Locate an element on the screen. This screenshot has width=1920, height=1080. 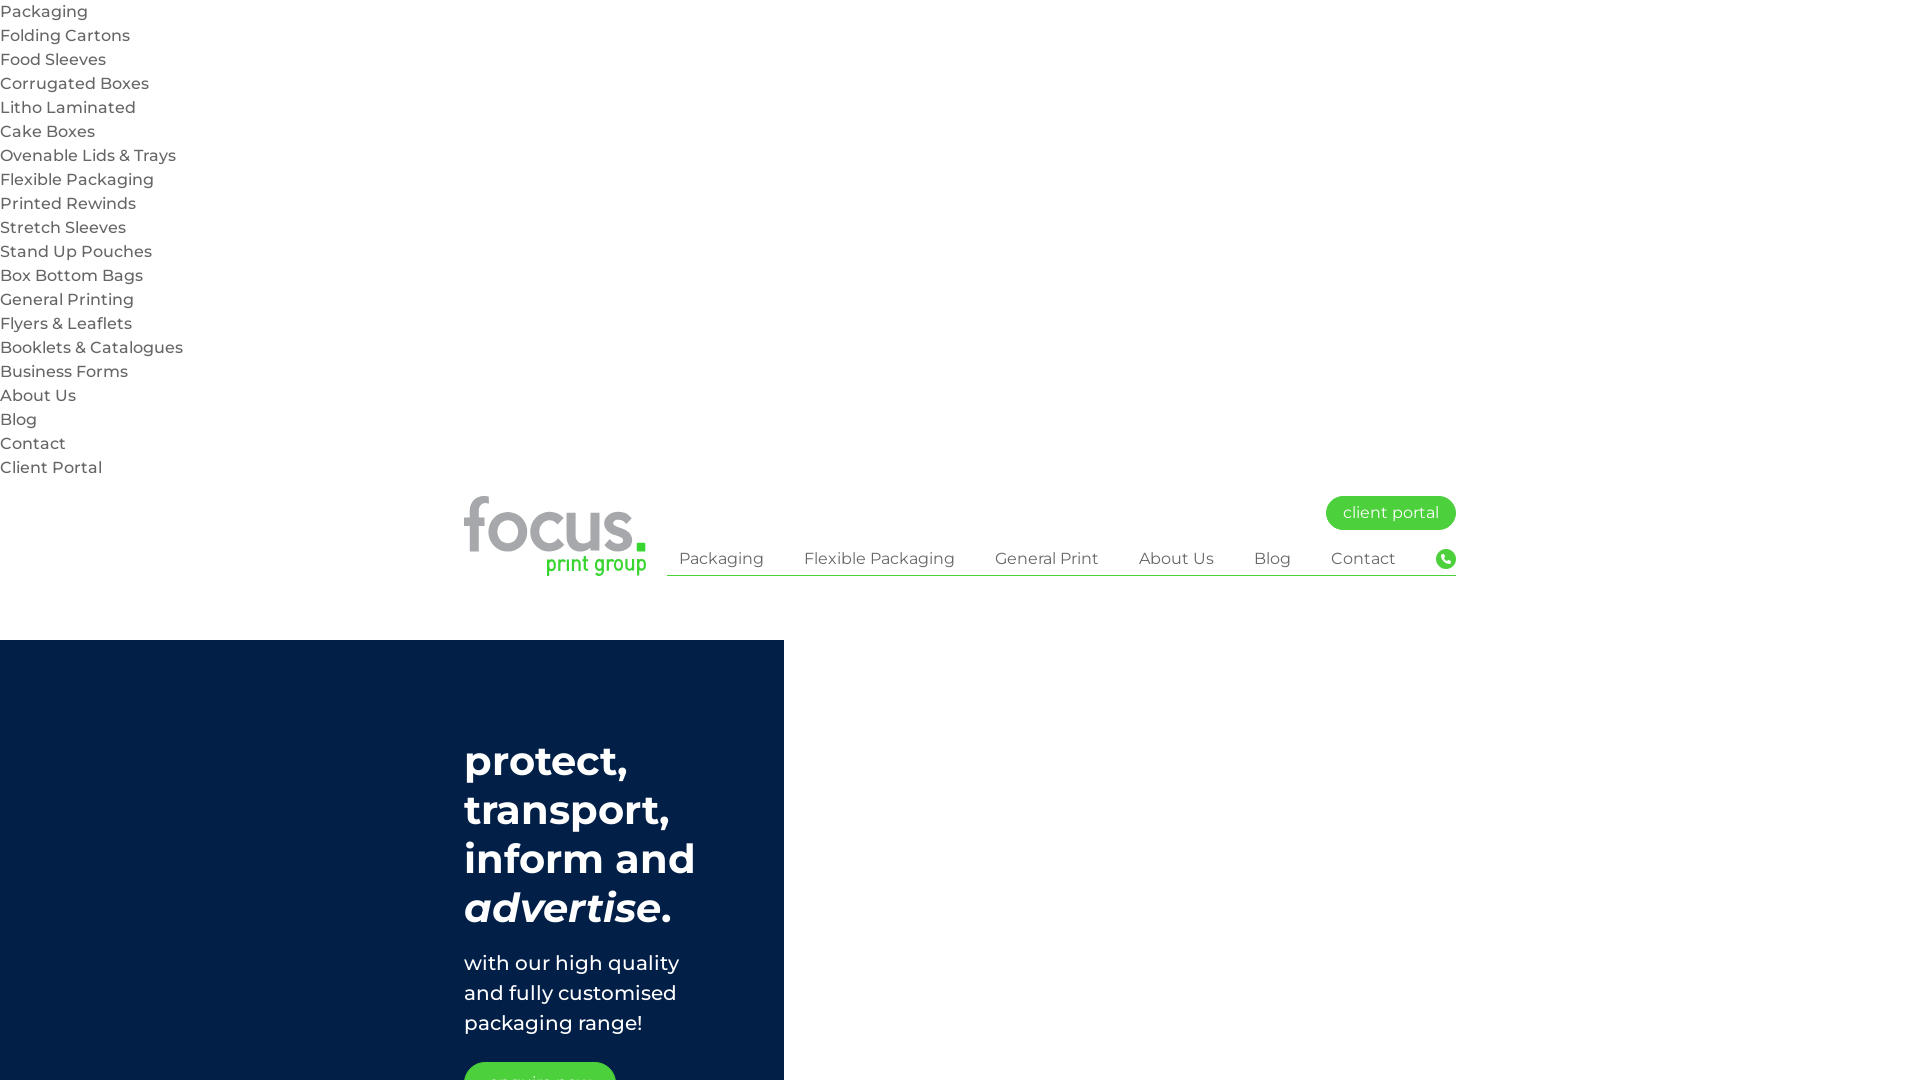
Ovenable Lids & Trays is located at coordinates (88, 156).